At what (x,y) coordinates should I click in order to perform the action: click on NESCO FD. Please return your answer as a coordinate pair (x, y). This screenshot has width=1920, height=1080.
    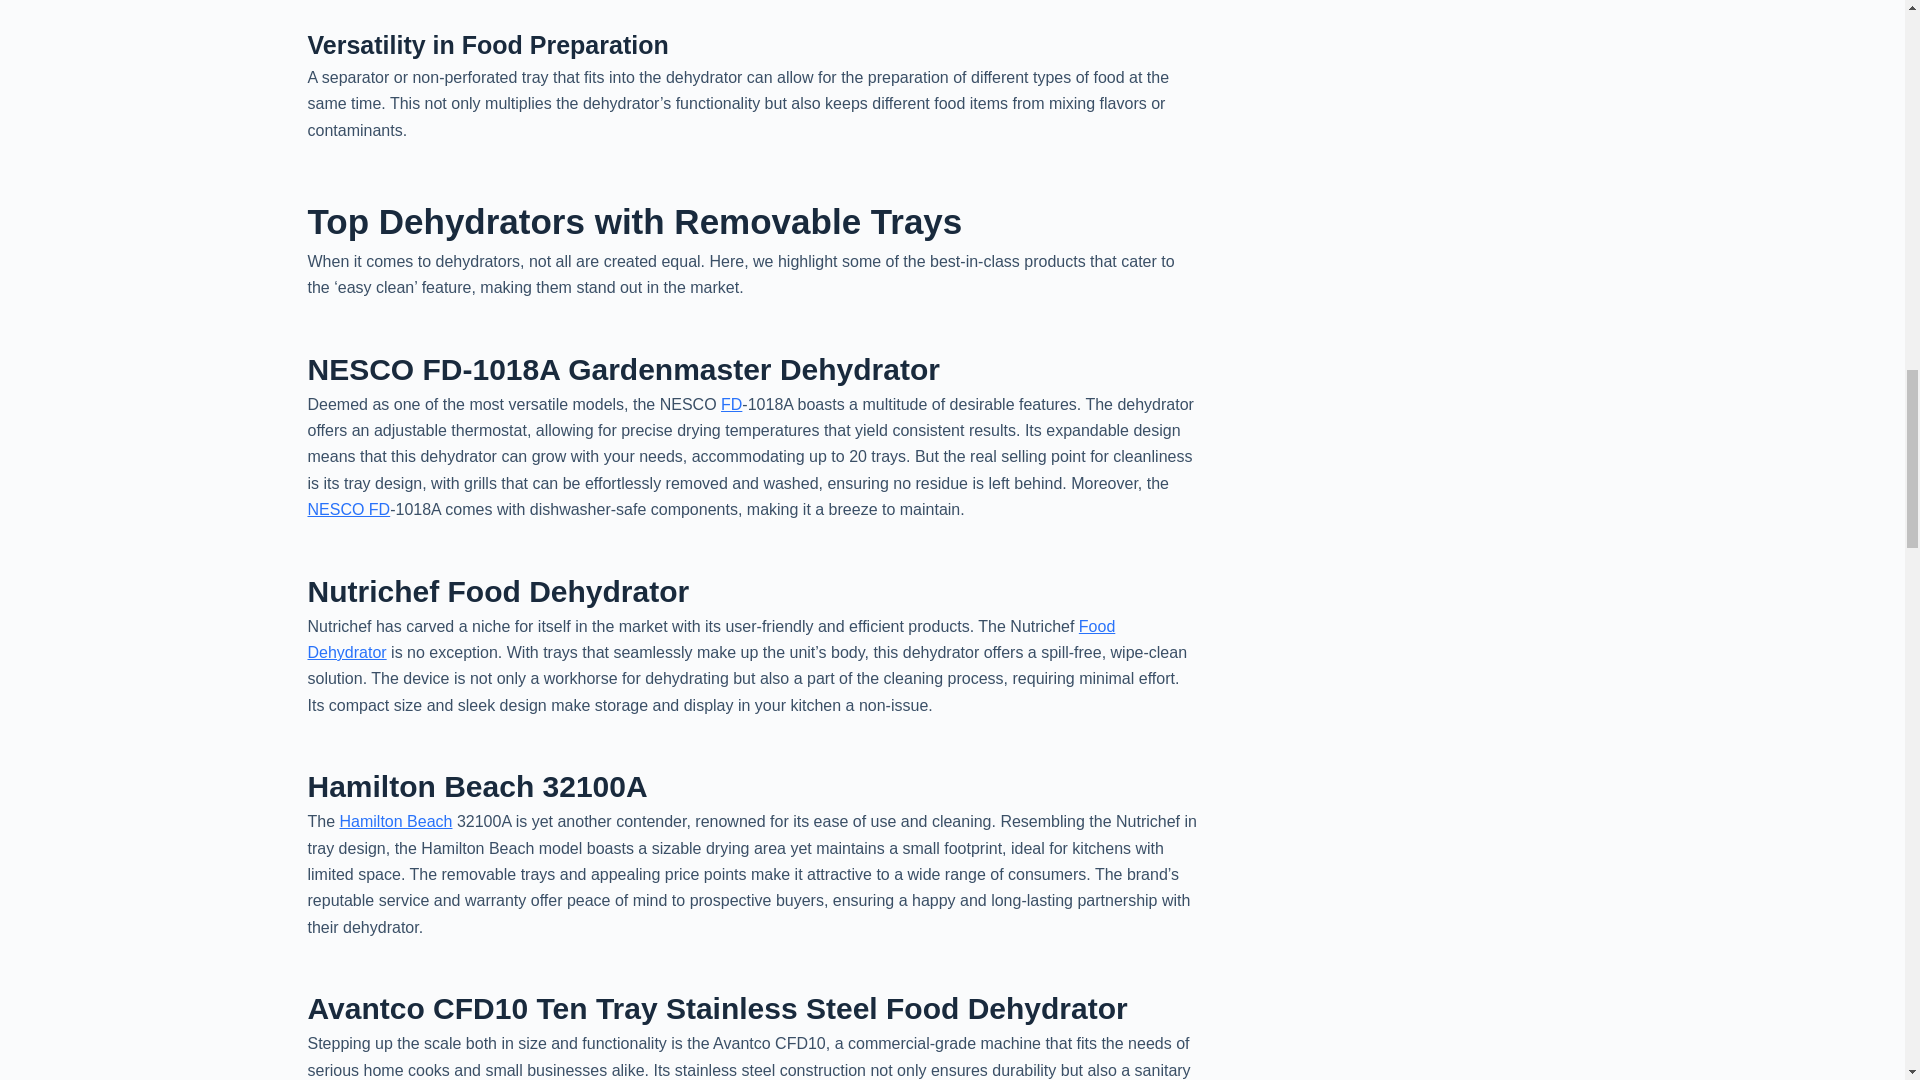
    Looking at the image, I should click on (349, 510).